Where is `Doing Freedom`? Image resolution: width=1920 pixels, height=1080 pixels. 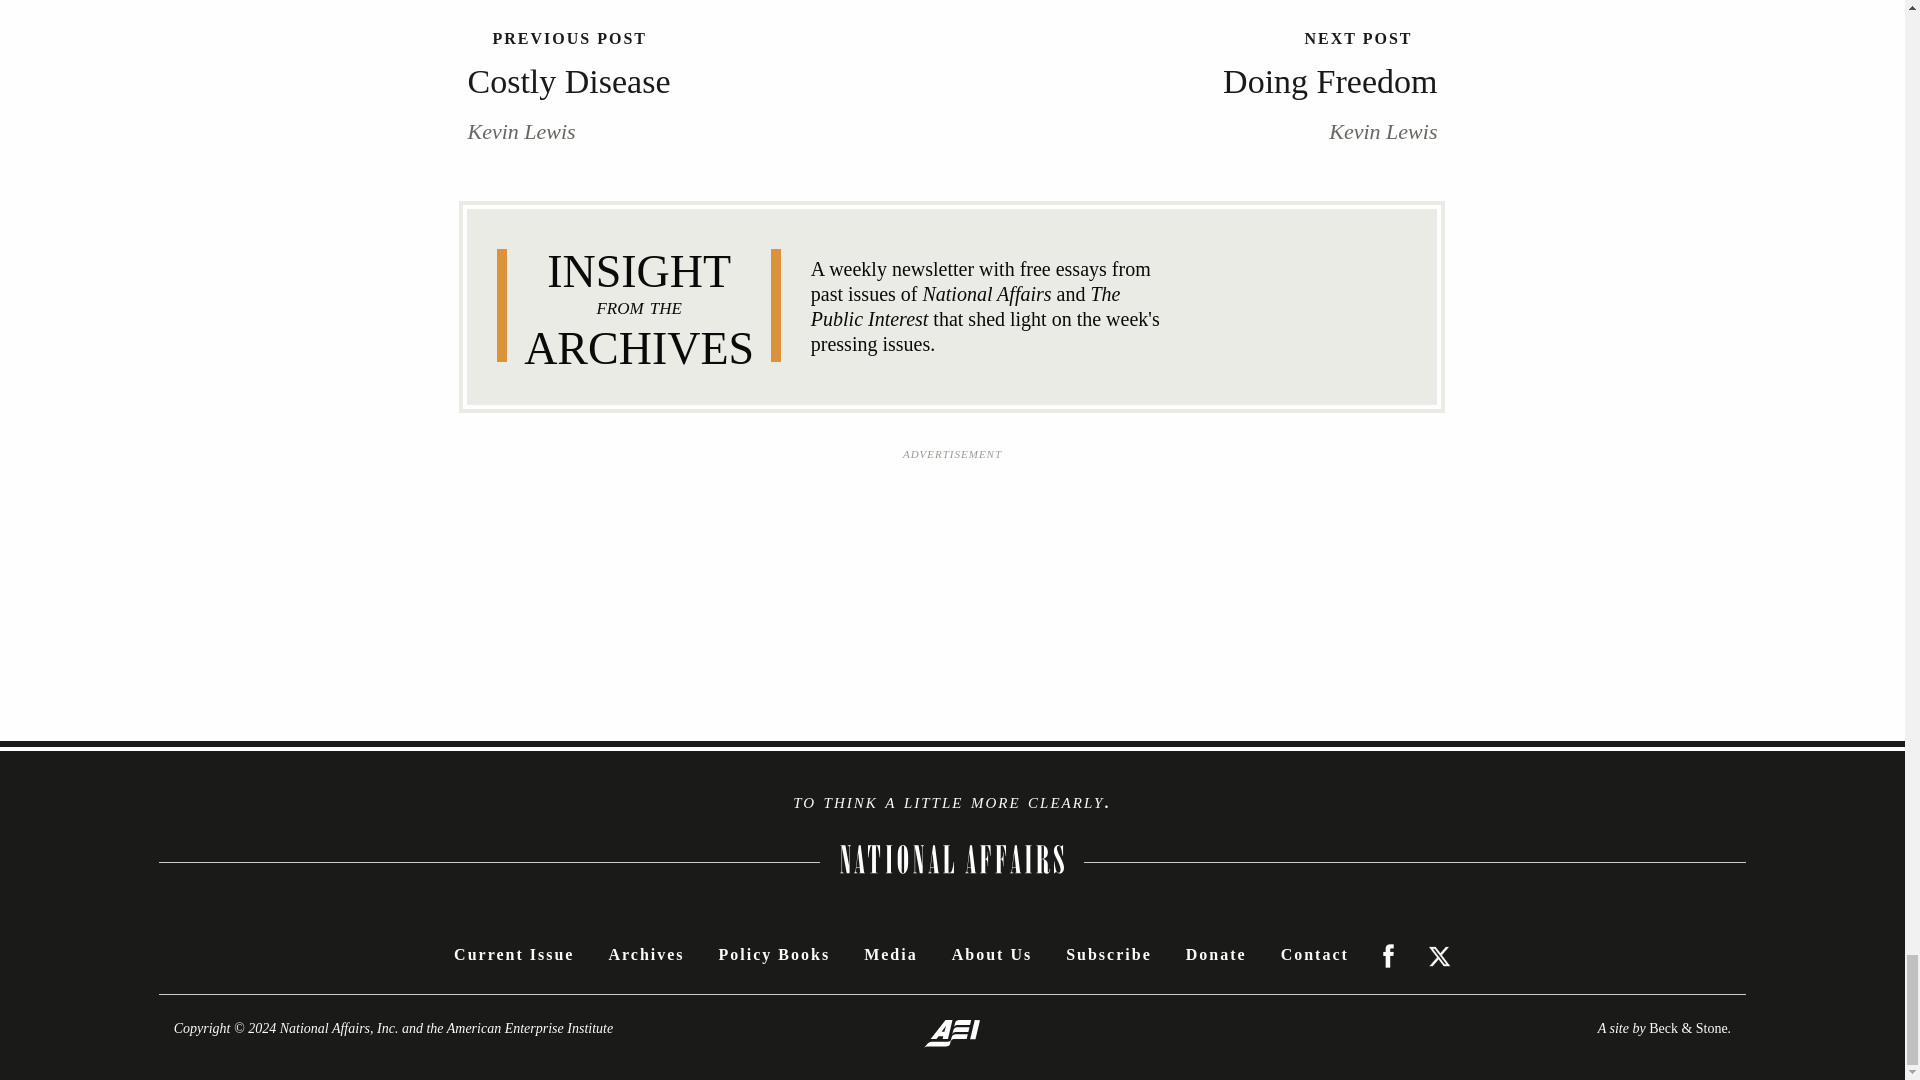 Doing Freedom is located at coordinates (1244, 81).